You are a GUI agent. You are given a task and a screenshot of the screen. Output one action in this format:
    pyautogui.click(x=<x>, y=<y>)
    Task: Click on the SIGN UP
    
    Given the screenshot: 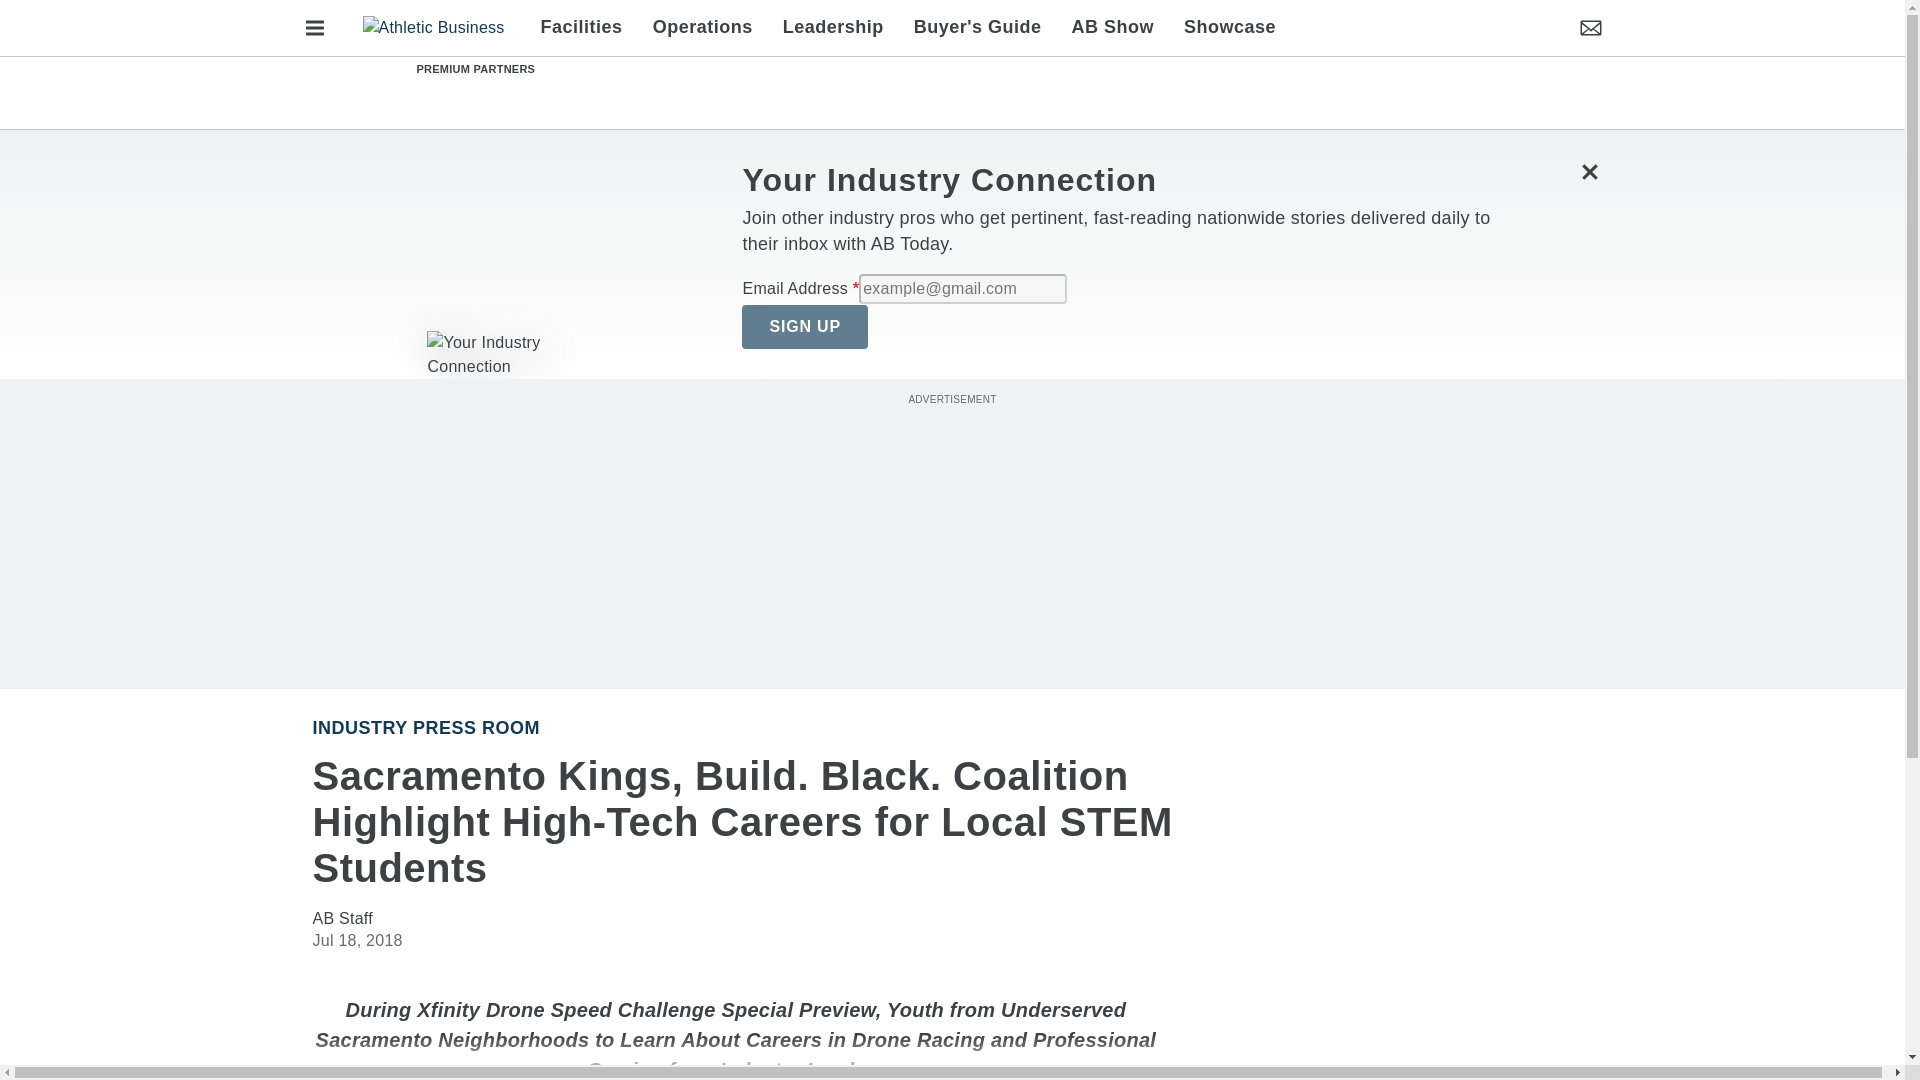 What is the action you would take?
    pyautogui.click(x=804, y=326)
    